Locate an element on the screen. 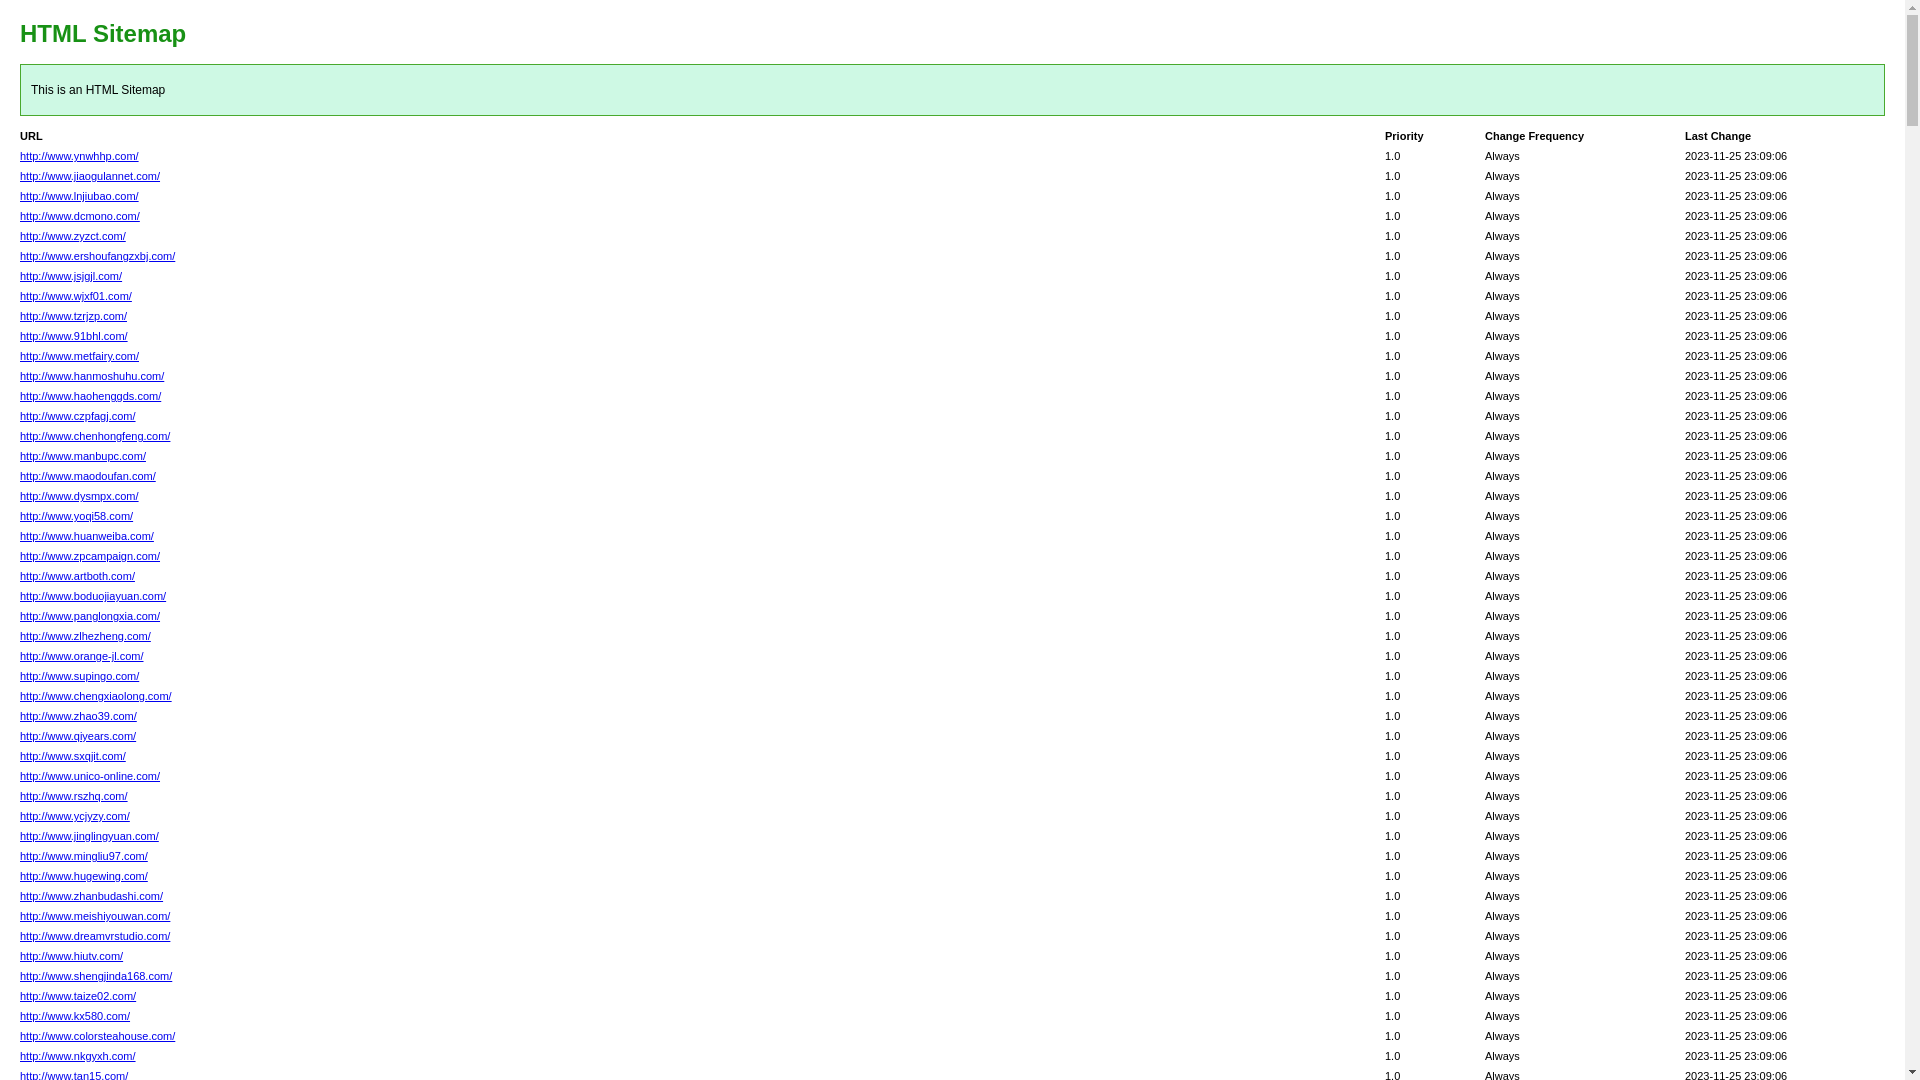  http://www.shengjinda168.com/ is located at coordinates (96, 976).